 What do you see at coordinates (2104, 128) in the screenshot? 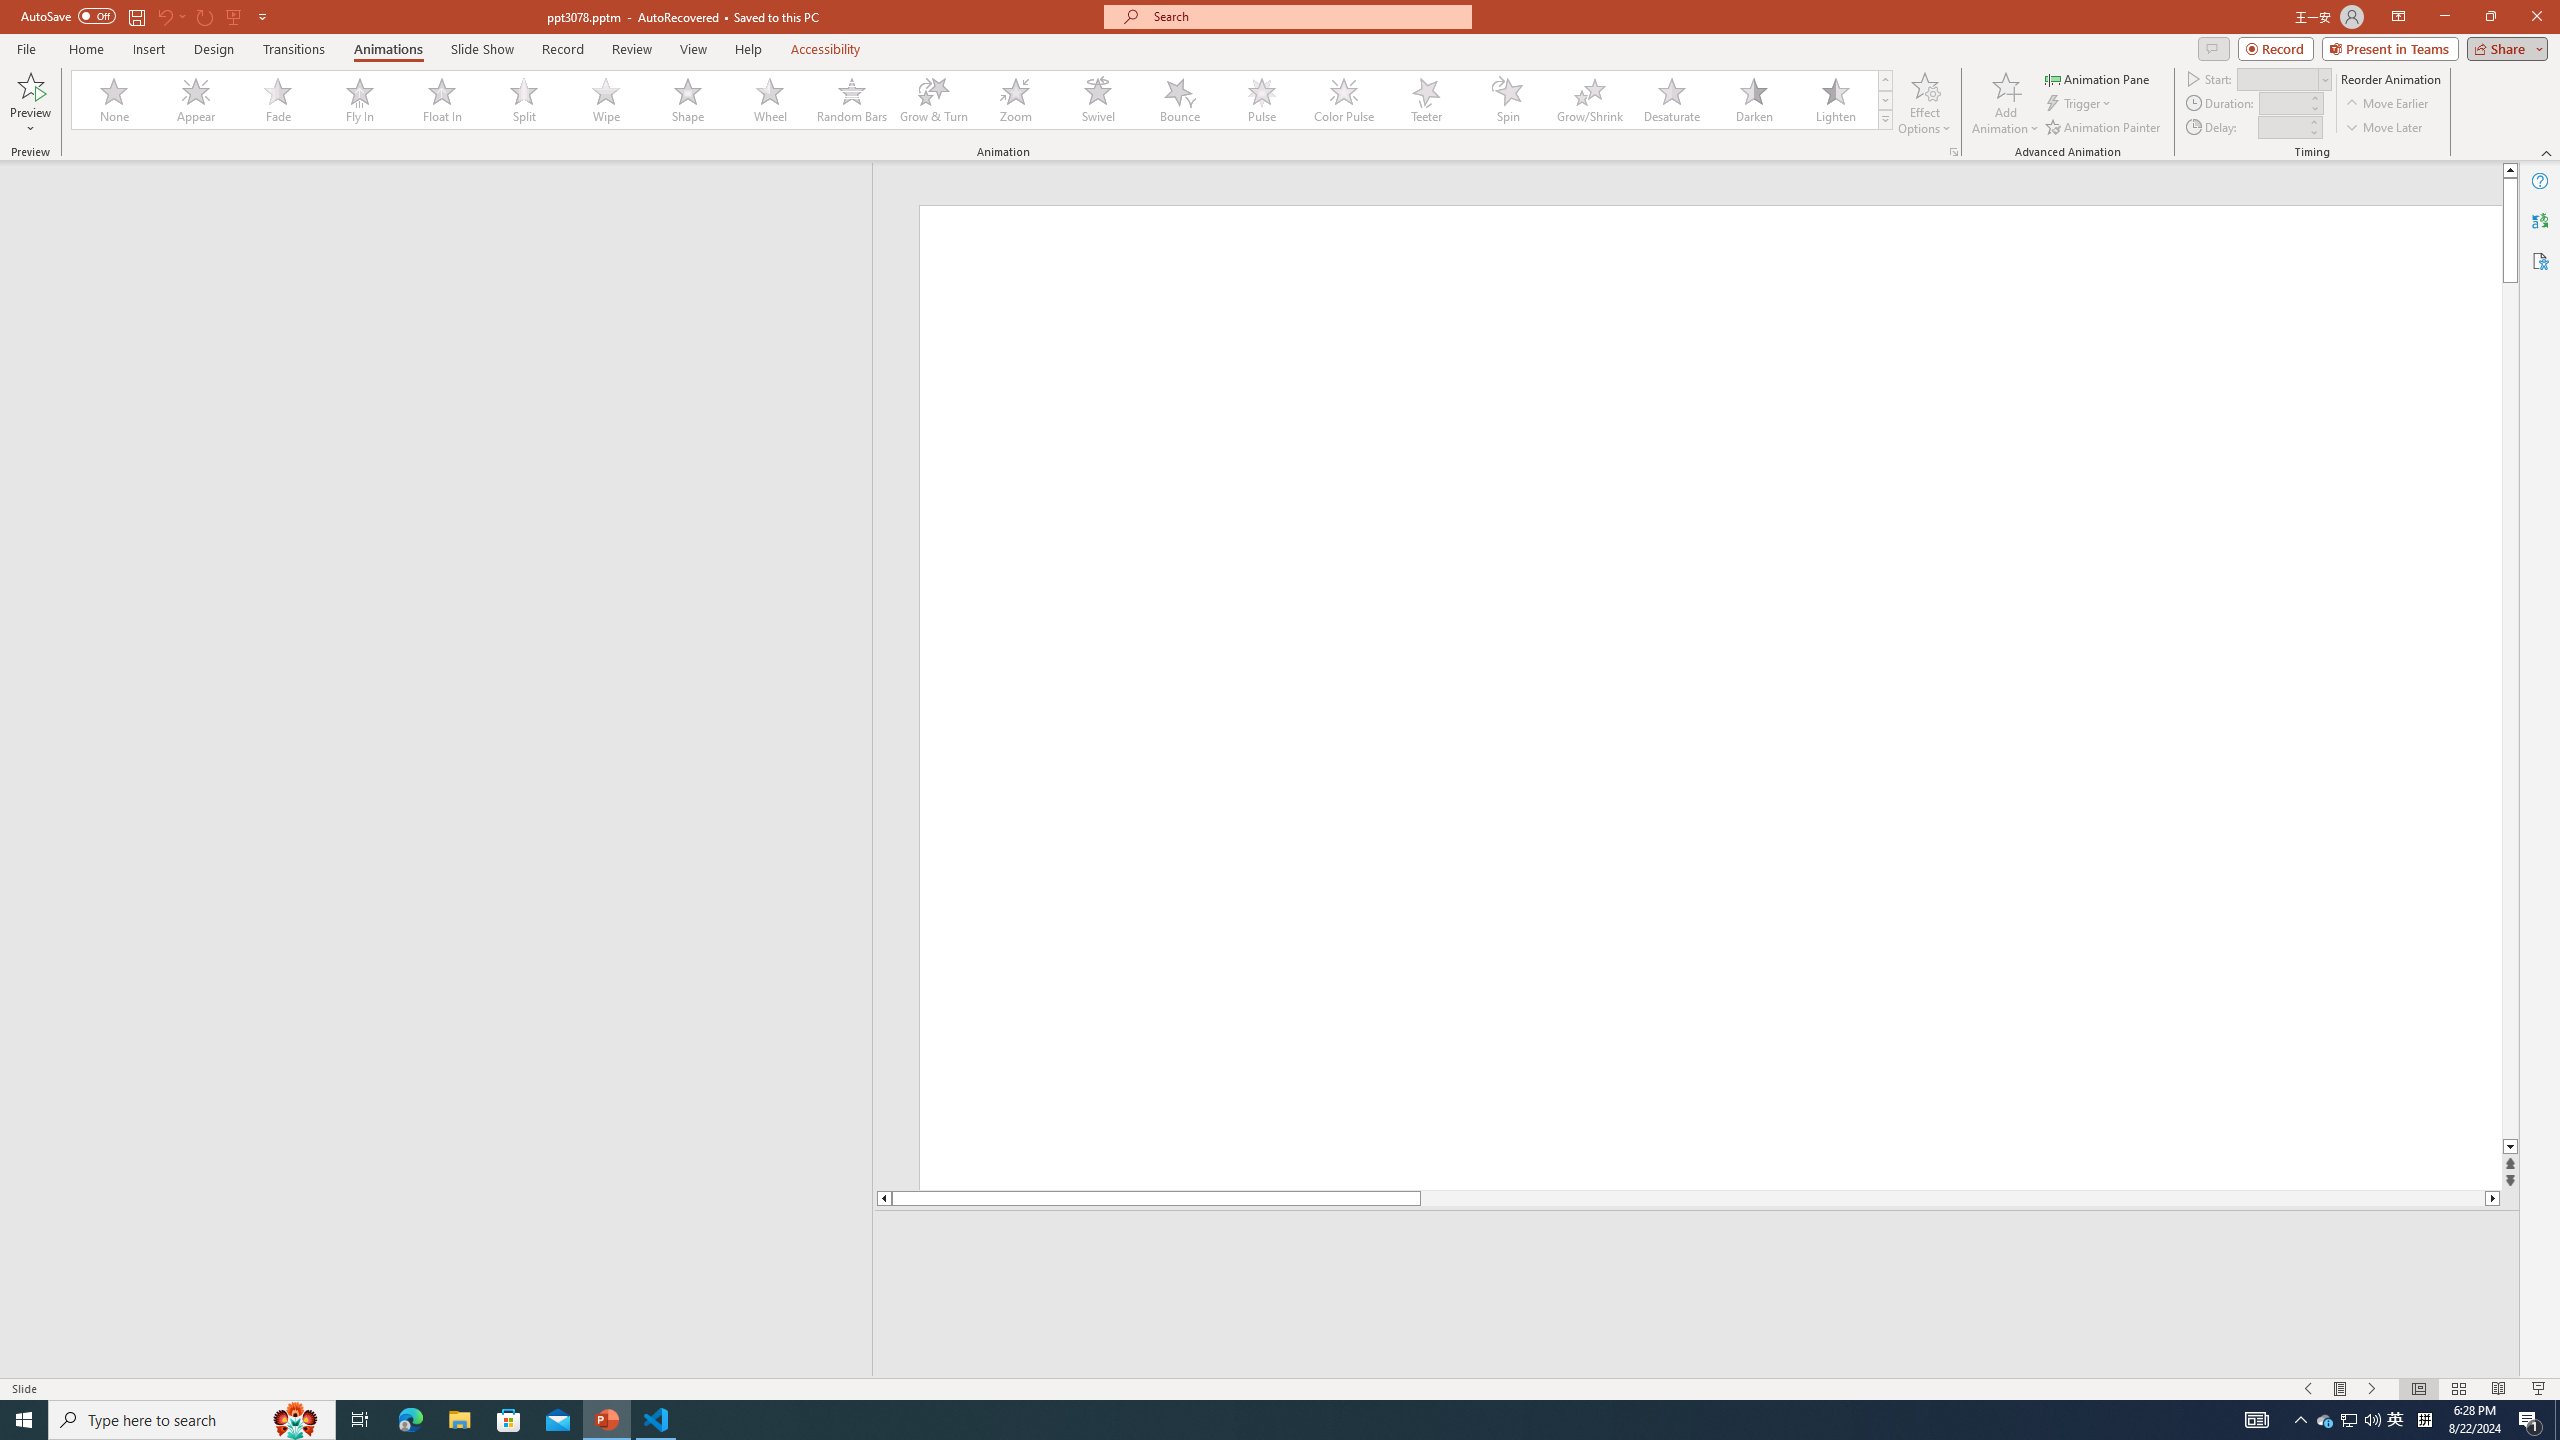
I see `Animation Painter` at bounding box center [2104, 128].